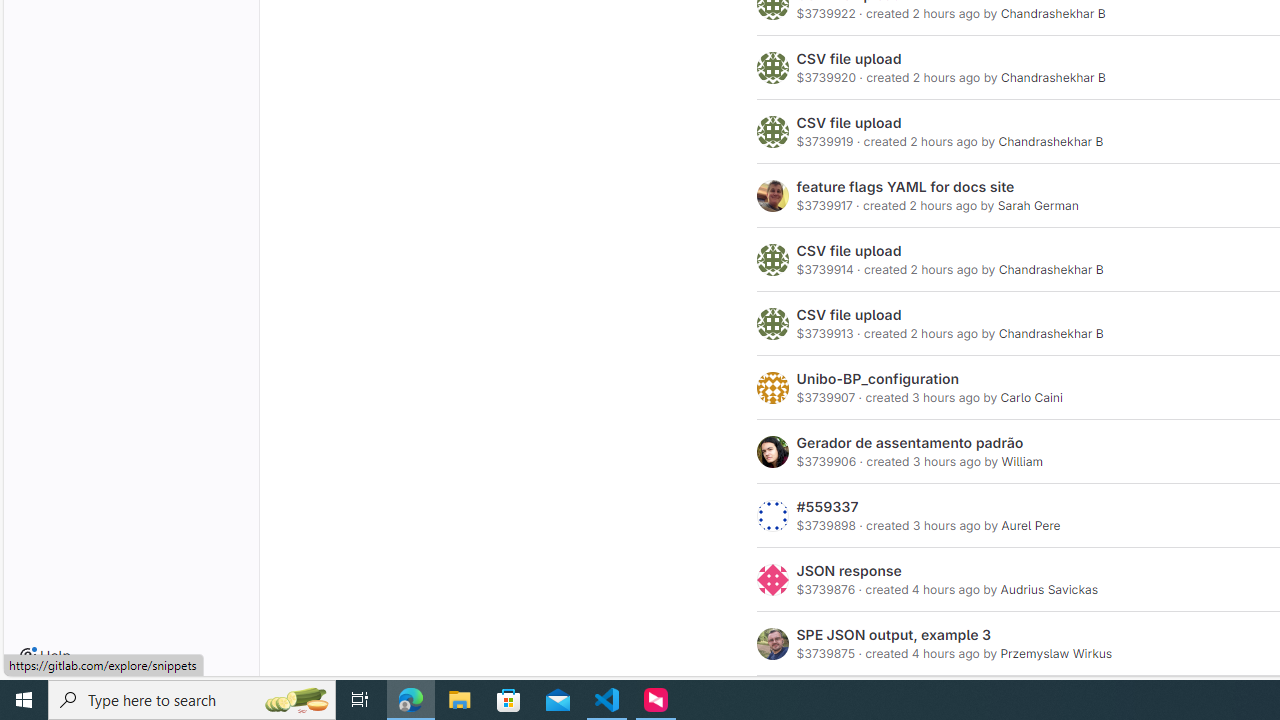  Describe the element at coordinates (1050, 334) in the screenshot. I see `Chandrashekhar B` at that location.